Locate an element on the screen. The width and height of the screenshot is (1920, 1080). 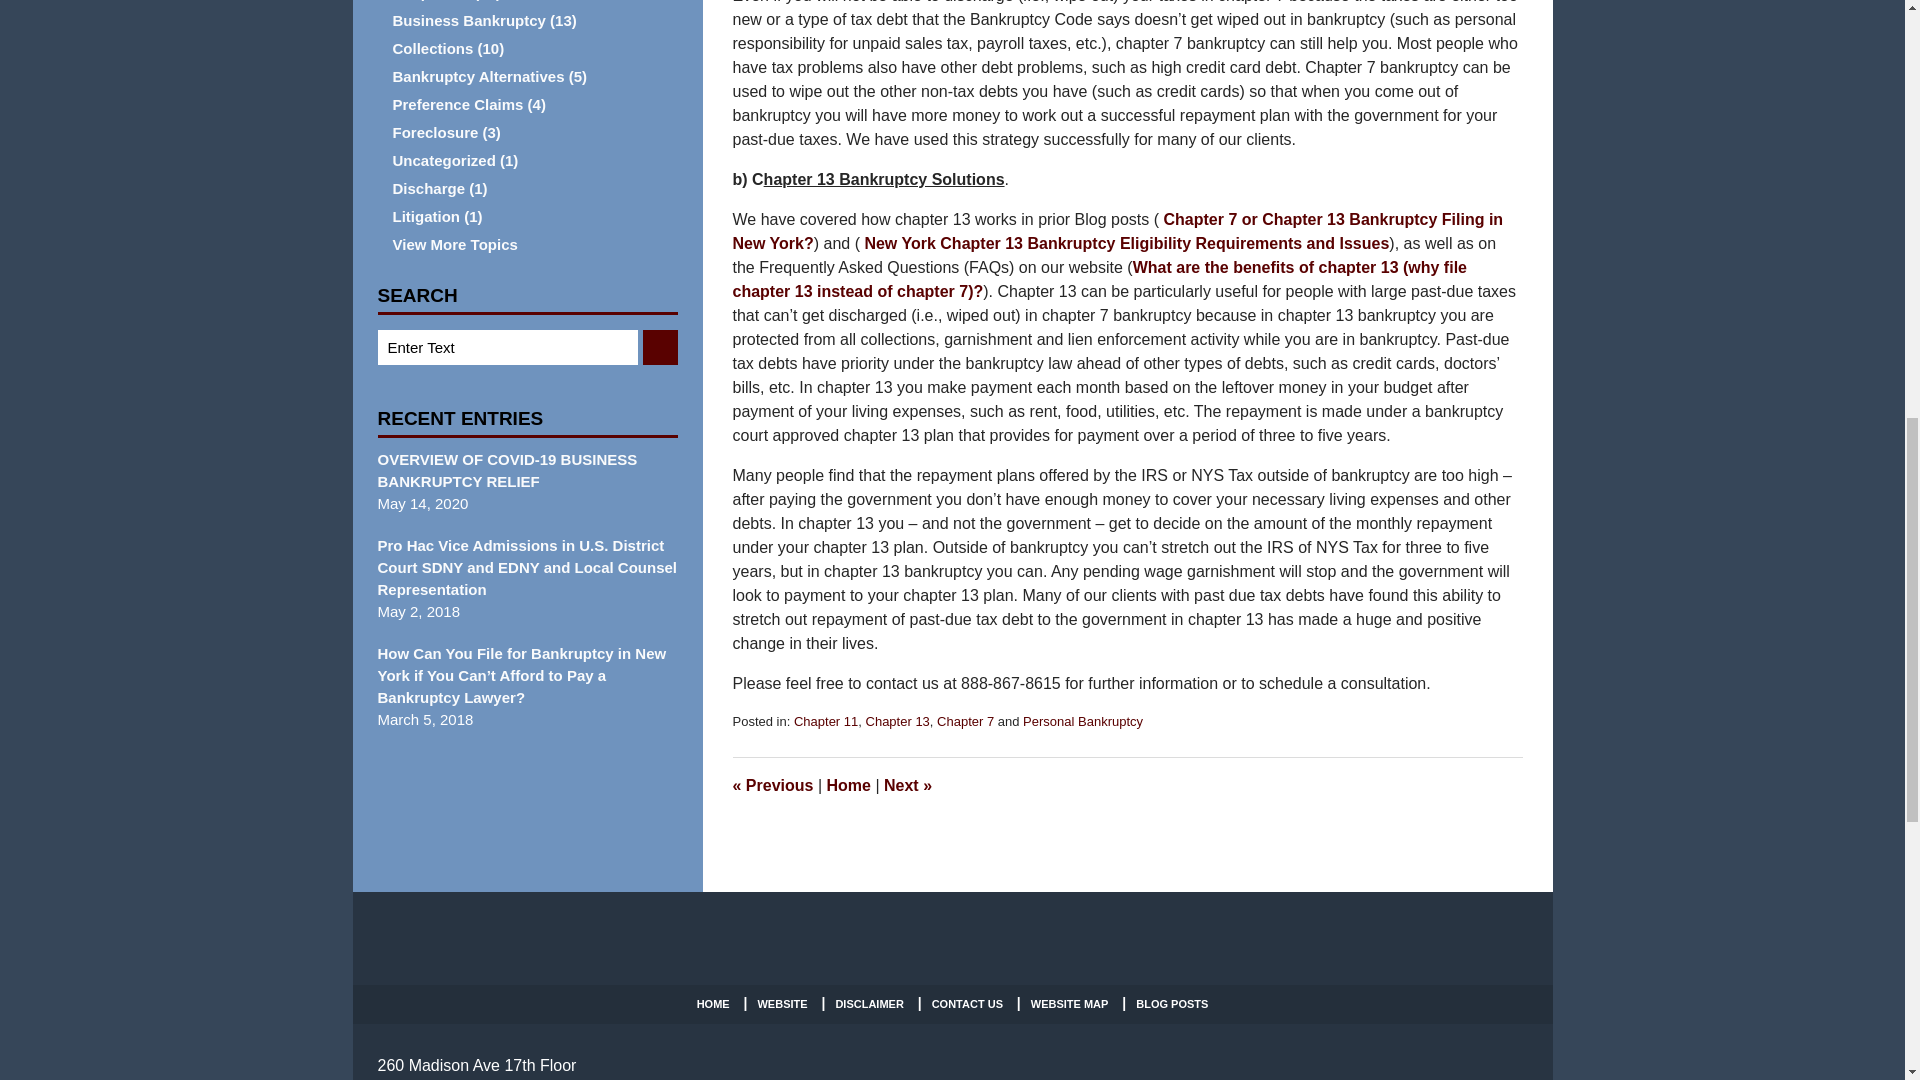
View all posts in Chapter 13 is located at coordinates (897, 721).